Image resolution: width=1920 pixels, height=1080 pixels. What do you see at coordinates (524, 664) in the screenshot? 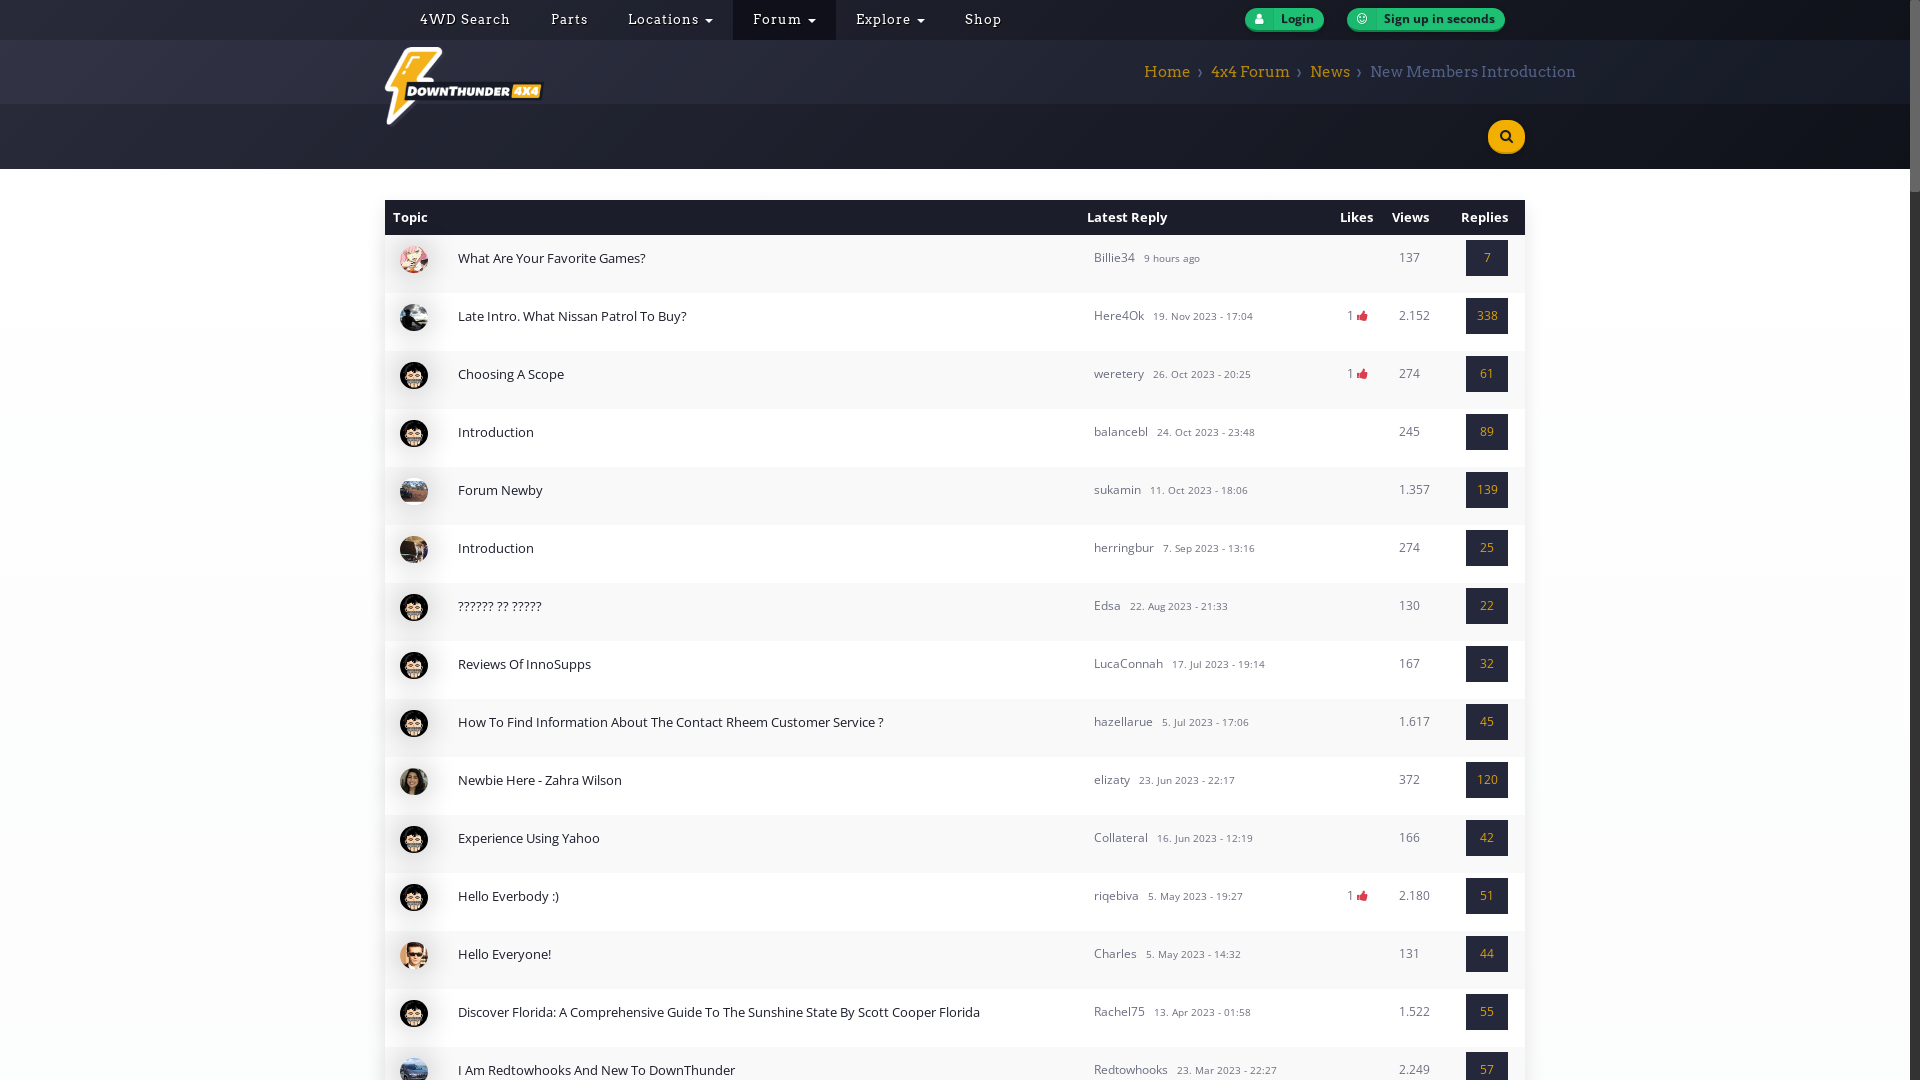
I see `Reviews Of InnoSupps` at bounding box center [524, 664].